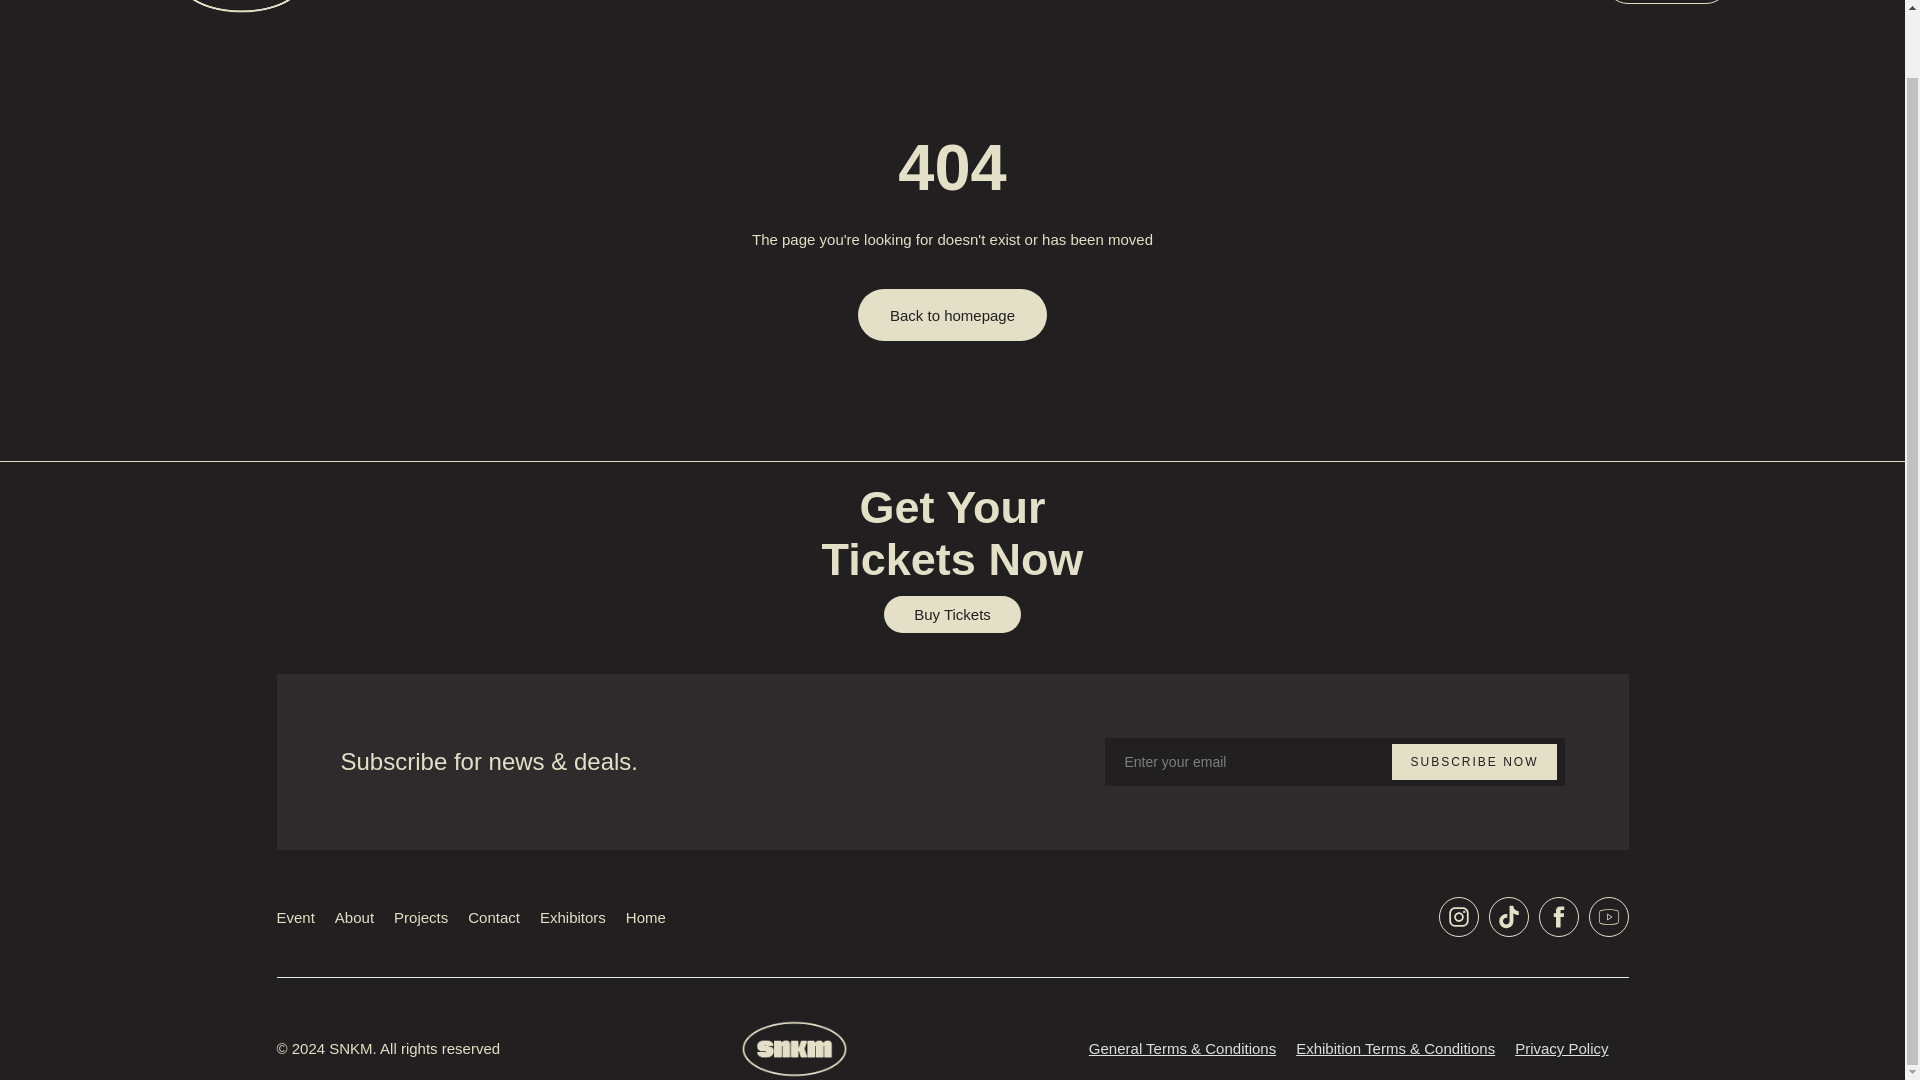 This screenshot has width=1920, height=1080. What do you see at coordinates (1454, 2) in the screenshot?
I see `About` at bounding box center [1454, 2].